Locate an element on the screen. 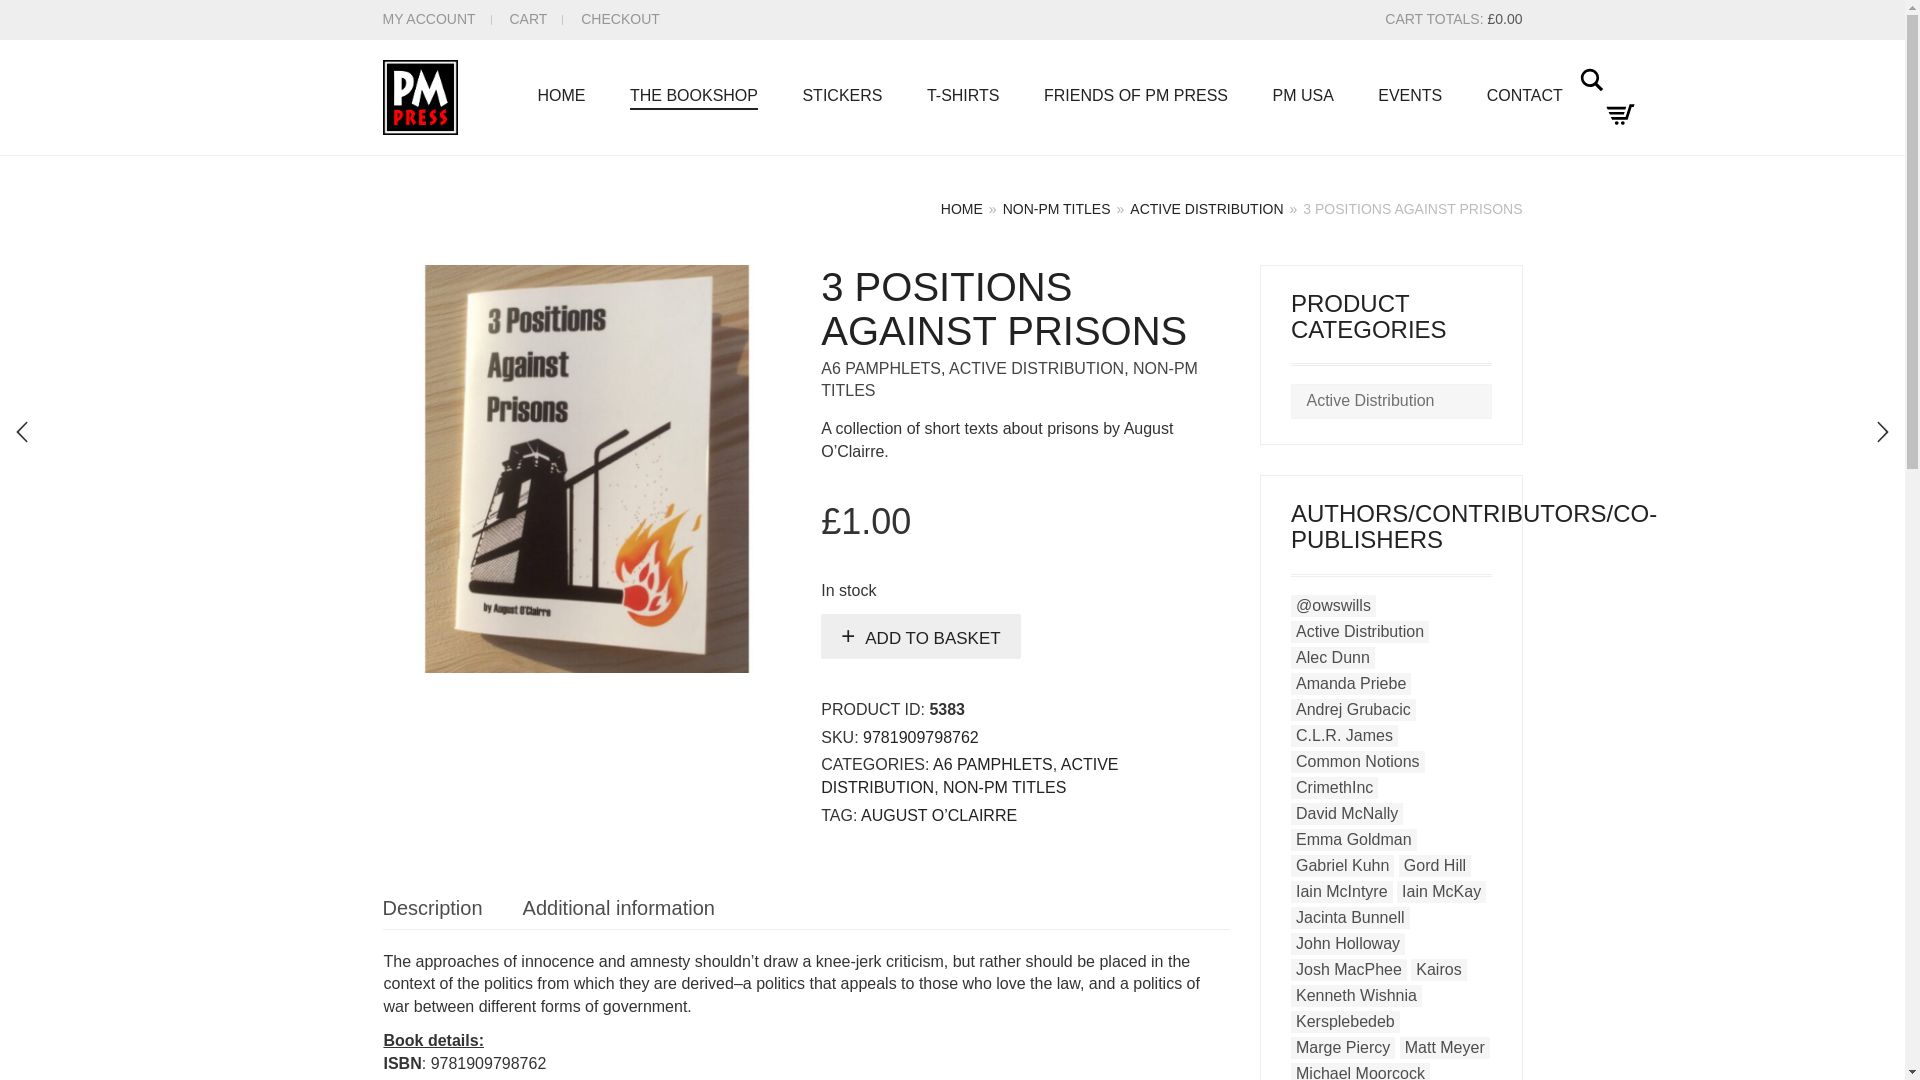 The image size is (1920, 1080). T-SHIRTS is located at coordinates (962, 98).